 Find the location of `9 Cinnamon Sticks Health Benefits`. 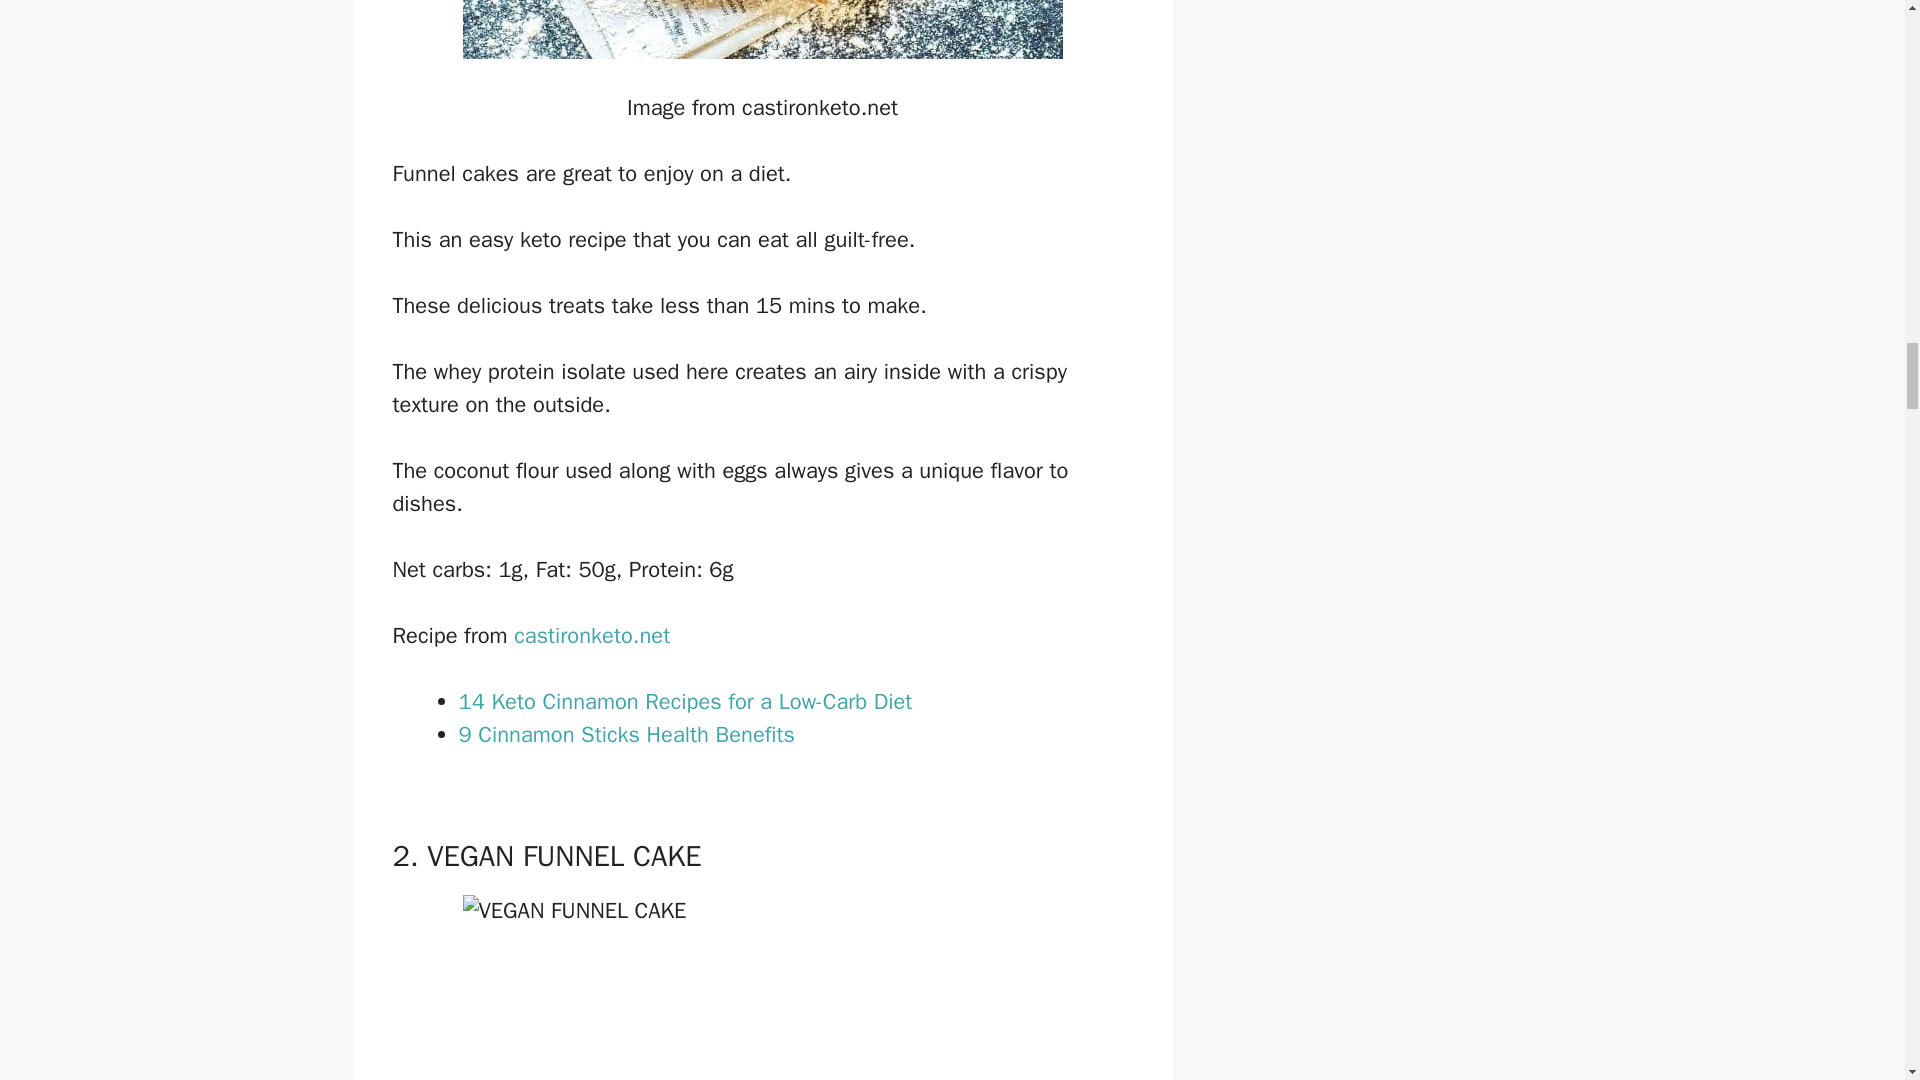

9 Cinnamon Sticks Health Benefits is located at coordinates (626, 735).